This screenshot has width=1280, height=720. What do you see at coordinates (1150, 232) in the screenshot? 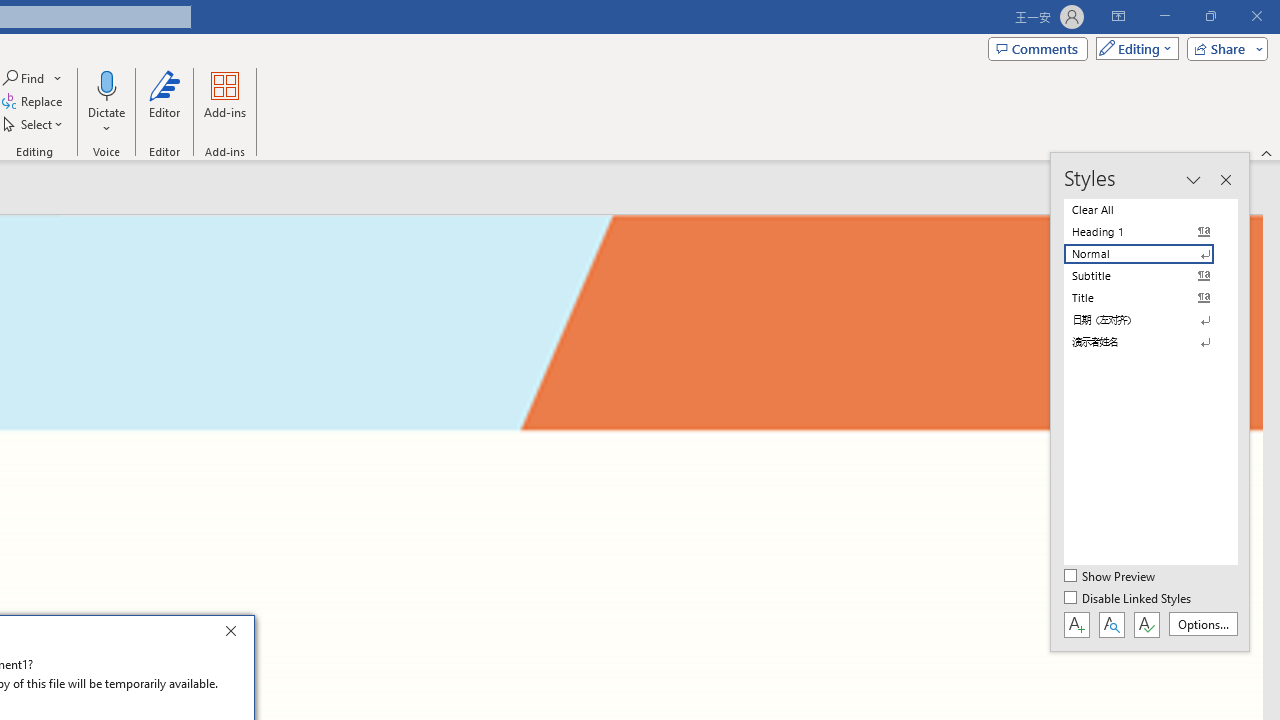
I see `Heading 1` at bounding box center [1150, 232].